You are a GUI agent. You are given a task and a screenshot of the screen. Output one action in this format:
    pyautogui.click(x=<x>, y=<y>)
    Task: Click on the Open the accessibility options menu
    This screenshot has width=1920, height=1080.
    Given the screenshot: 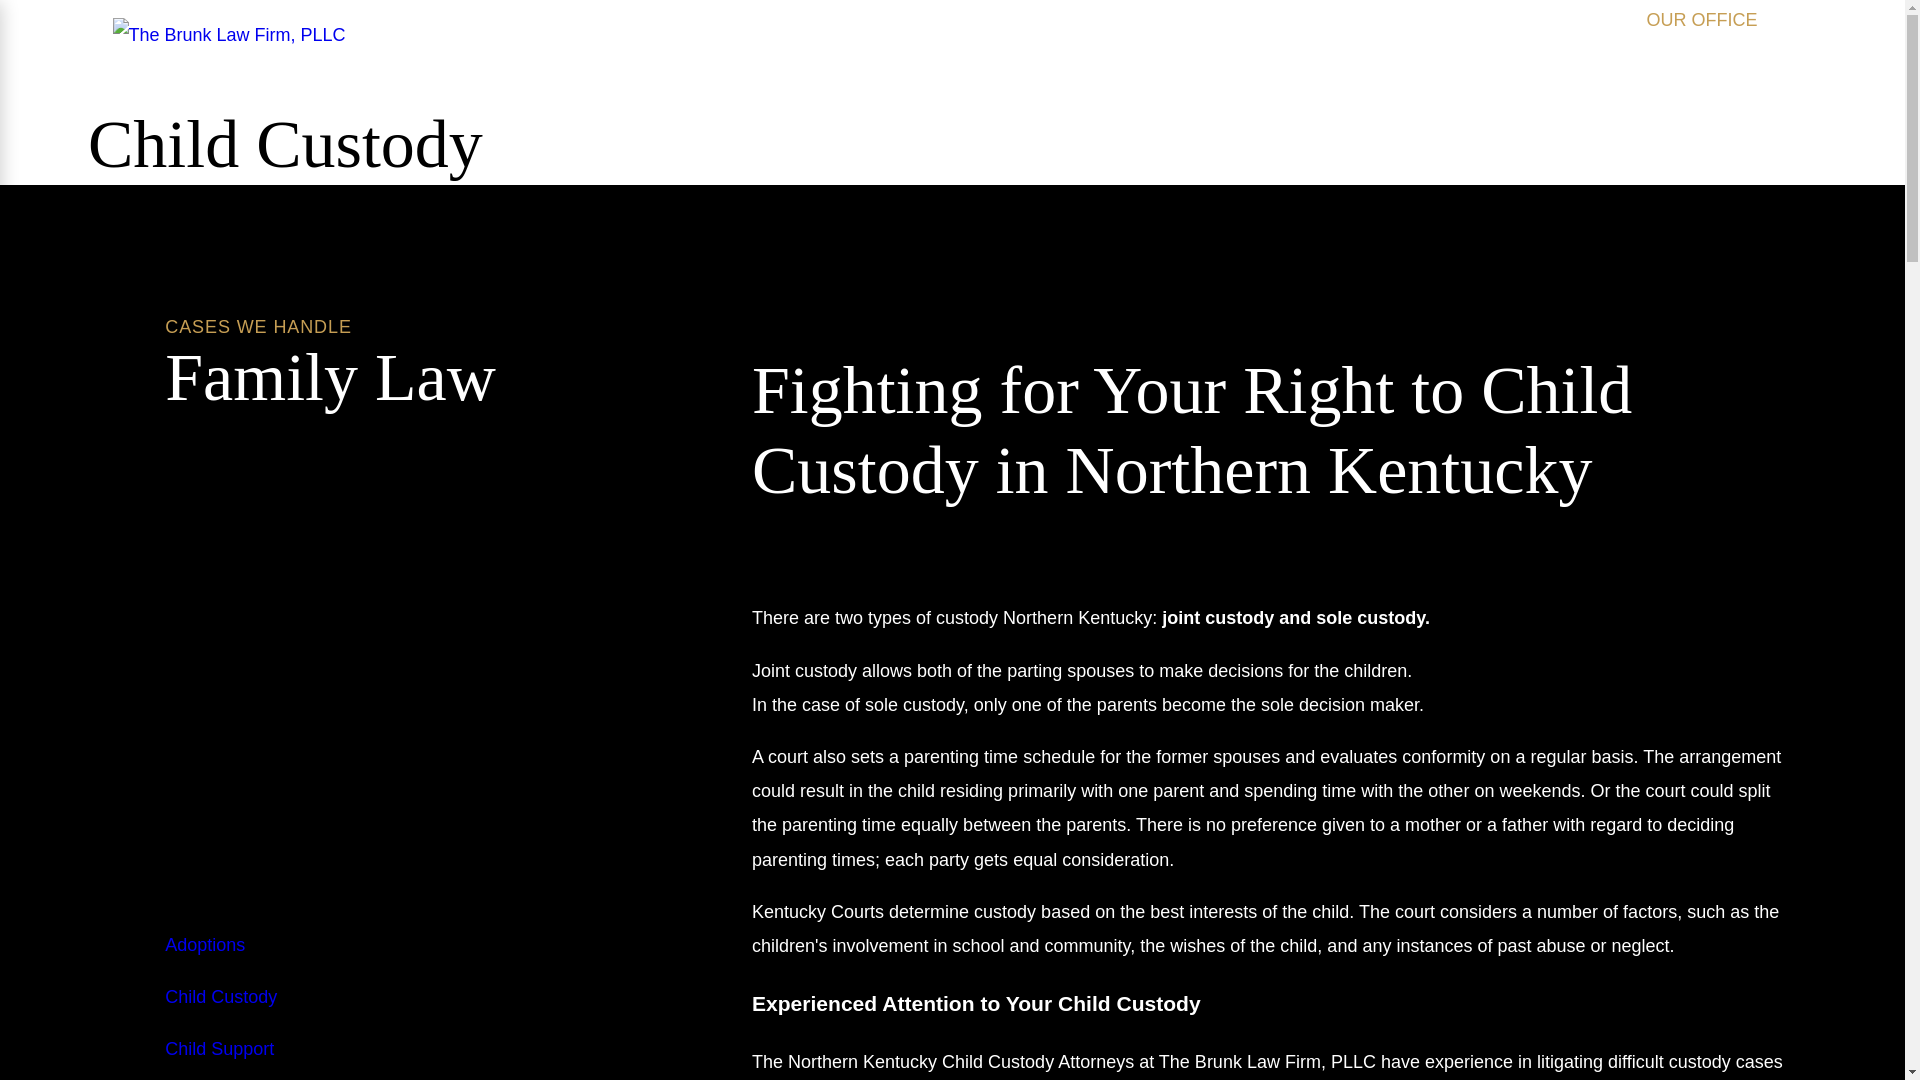 What is the action you would take?
    pyautogui.click(x=1862, y=1036)
    